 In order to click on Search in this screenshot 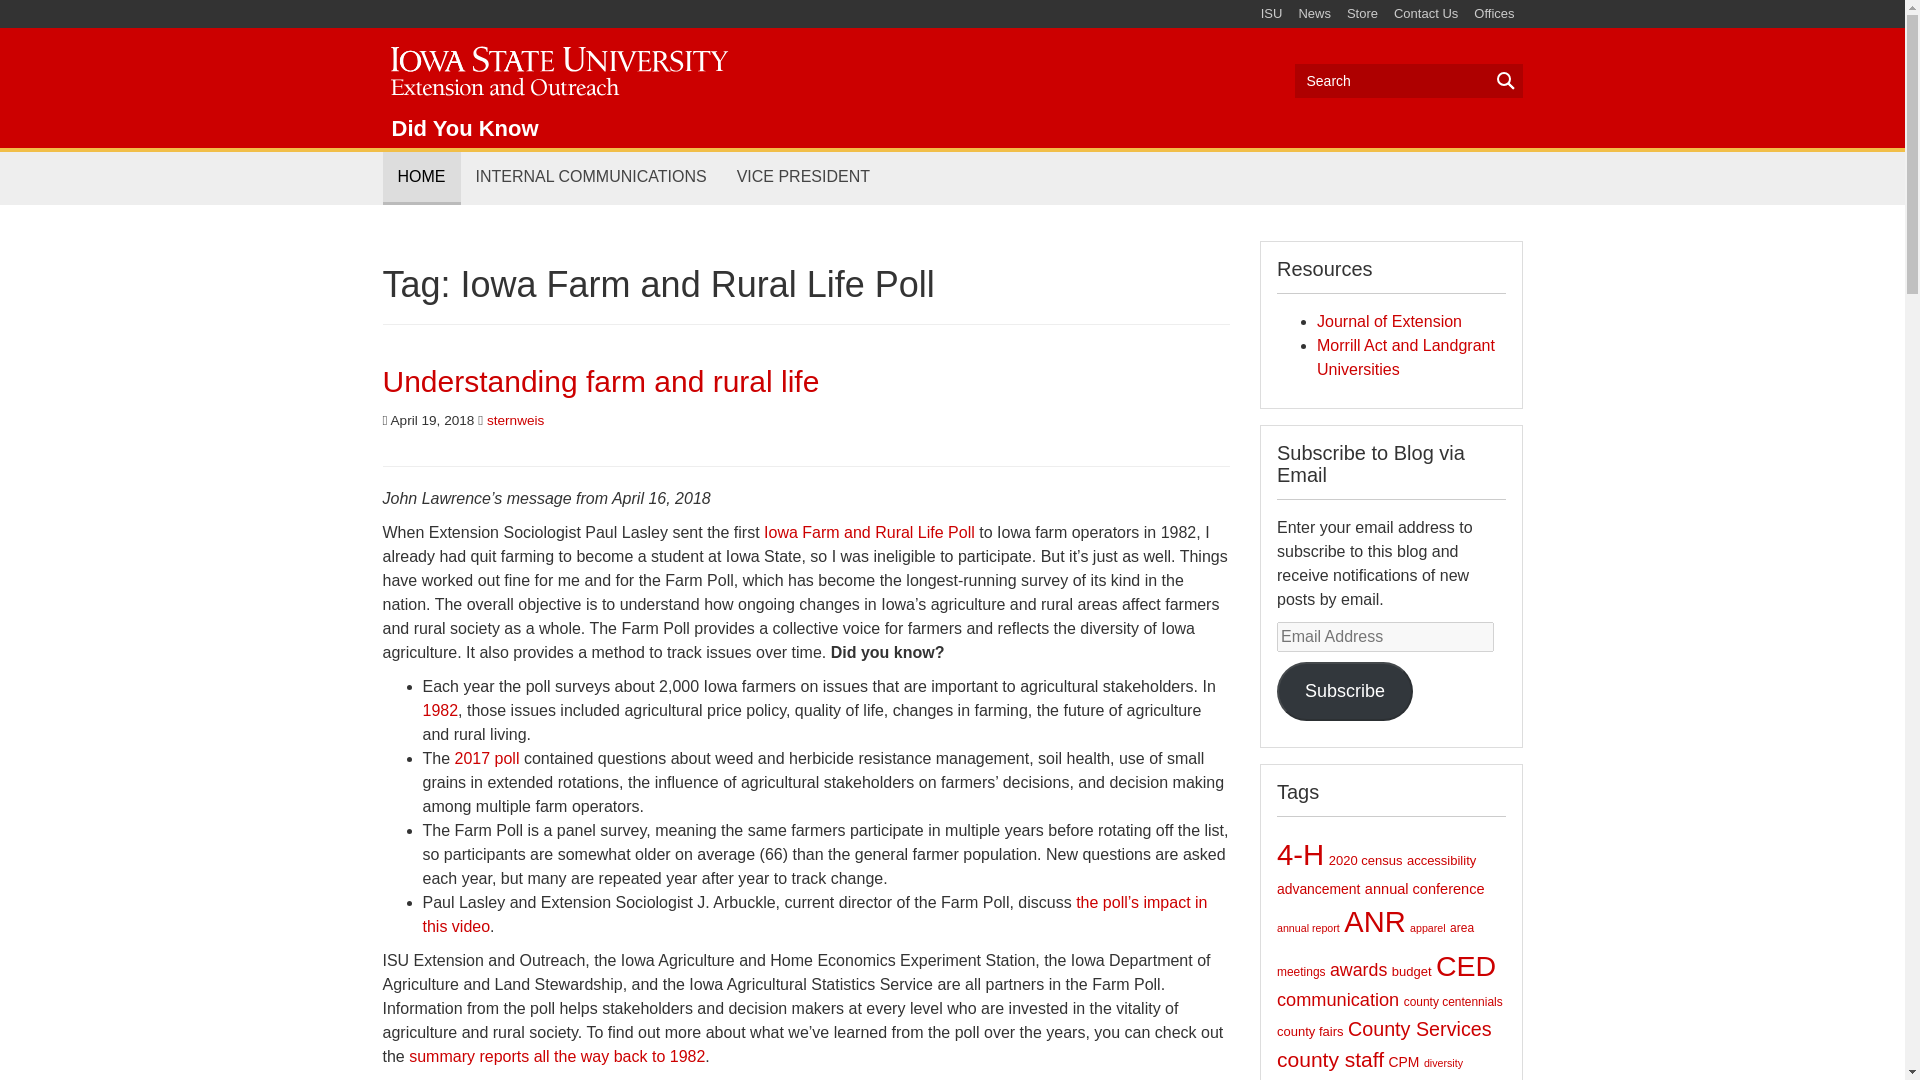, I will do `click(1408, 80)`.